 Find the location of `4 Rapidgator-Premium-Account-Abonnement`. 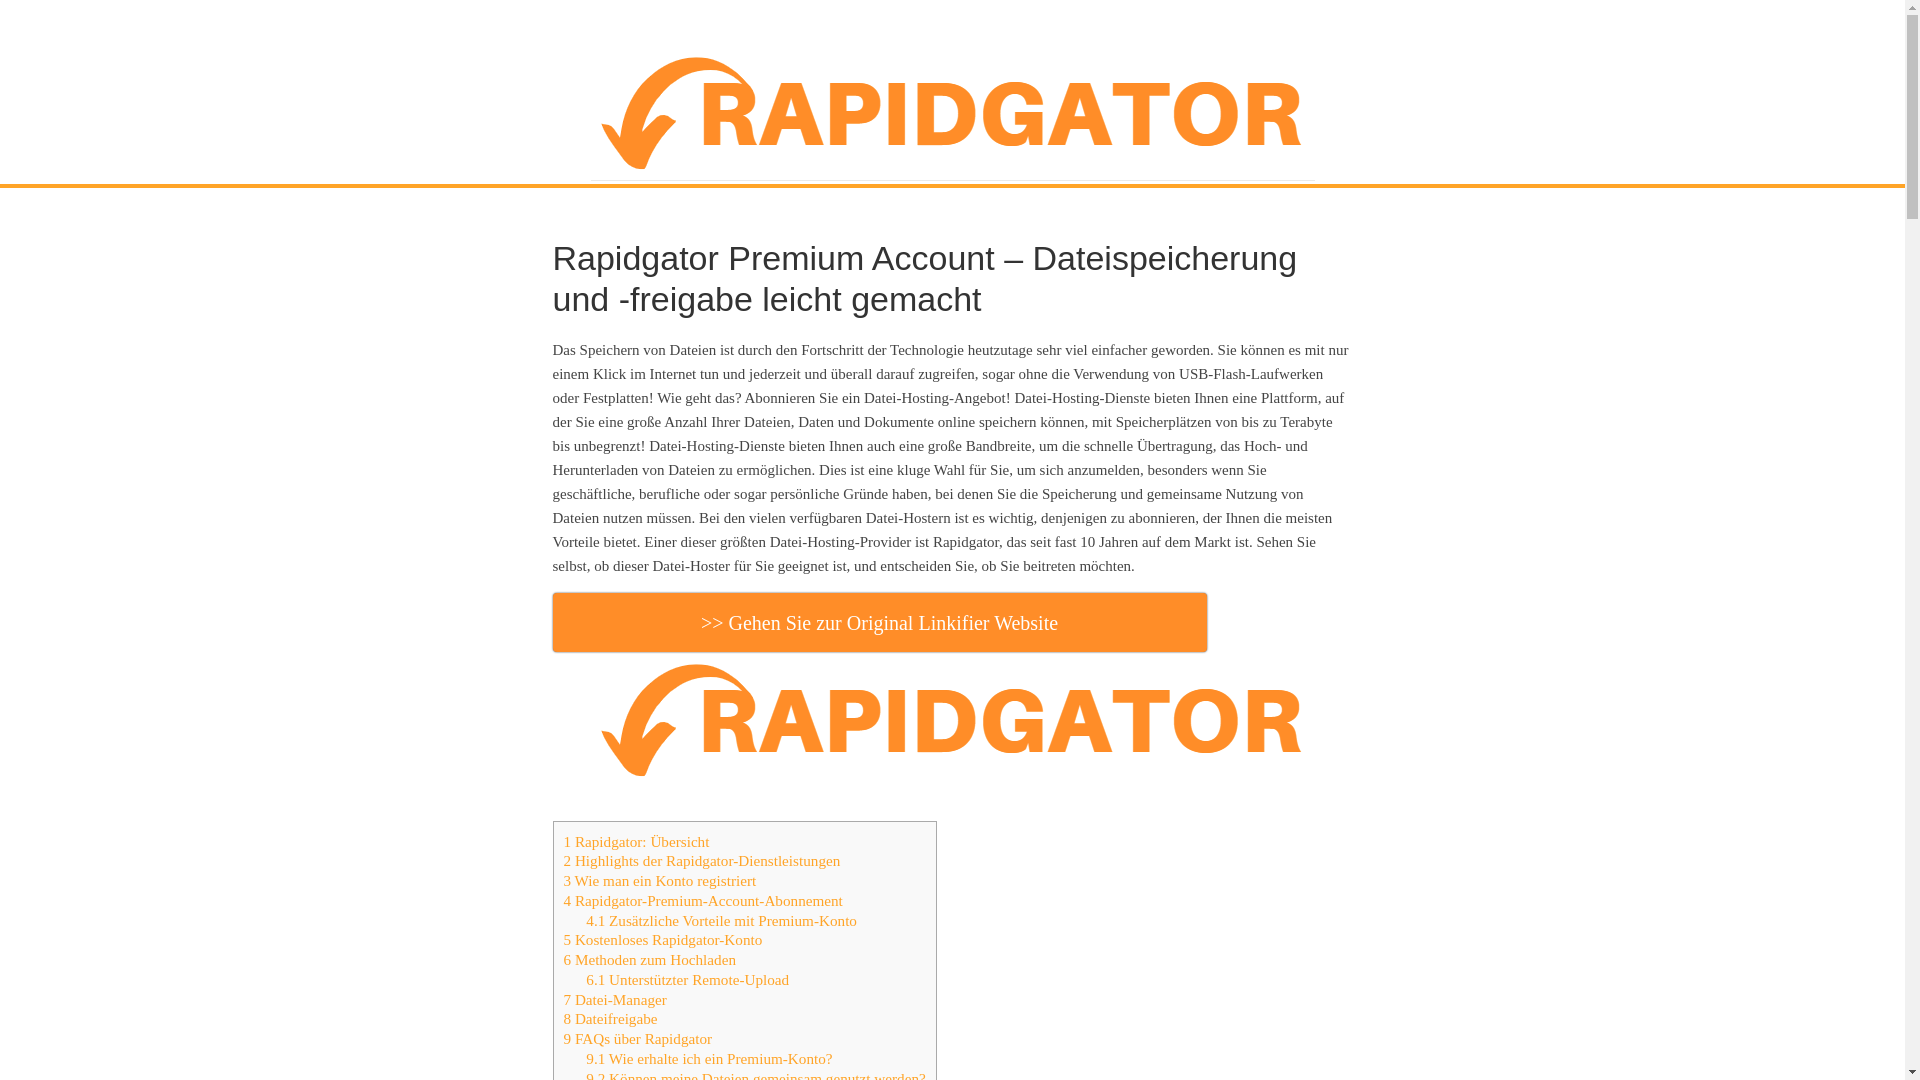

4 Rapidgator-Premium-Account-Abonnement is located at coordinates (704, 900).